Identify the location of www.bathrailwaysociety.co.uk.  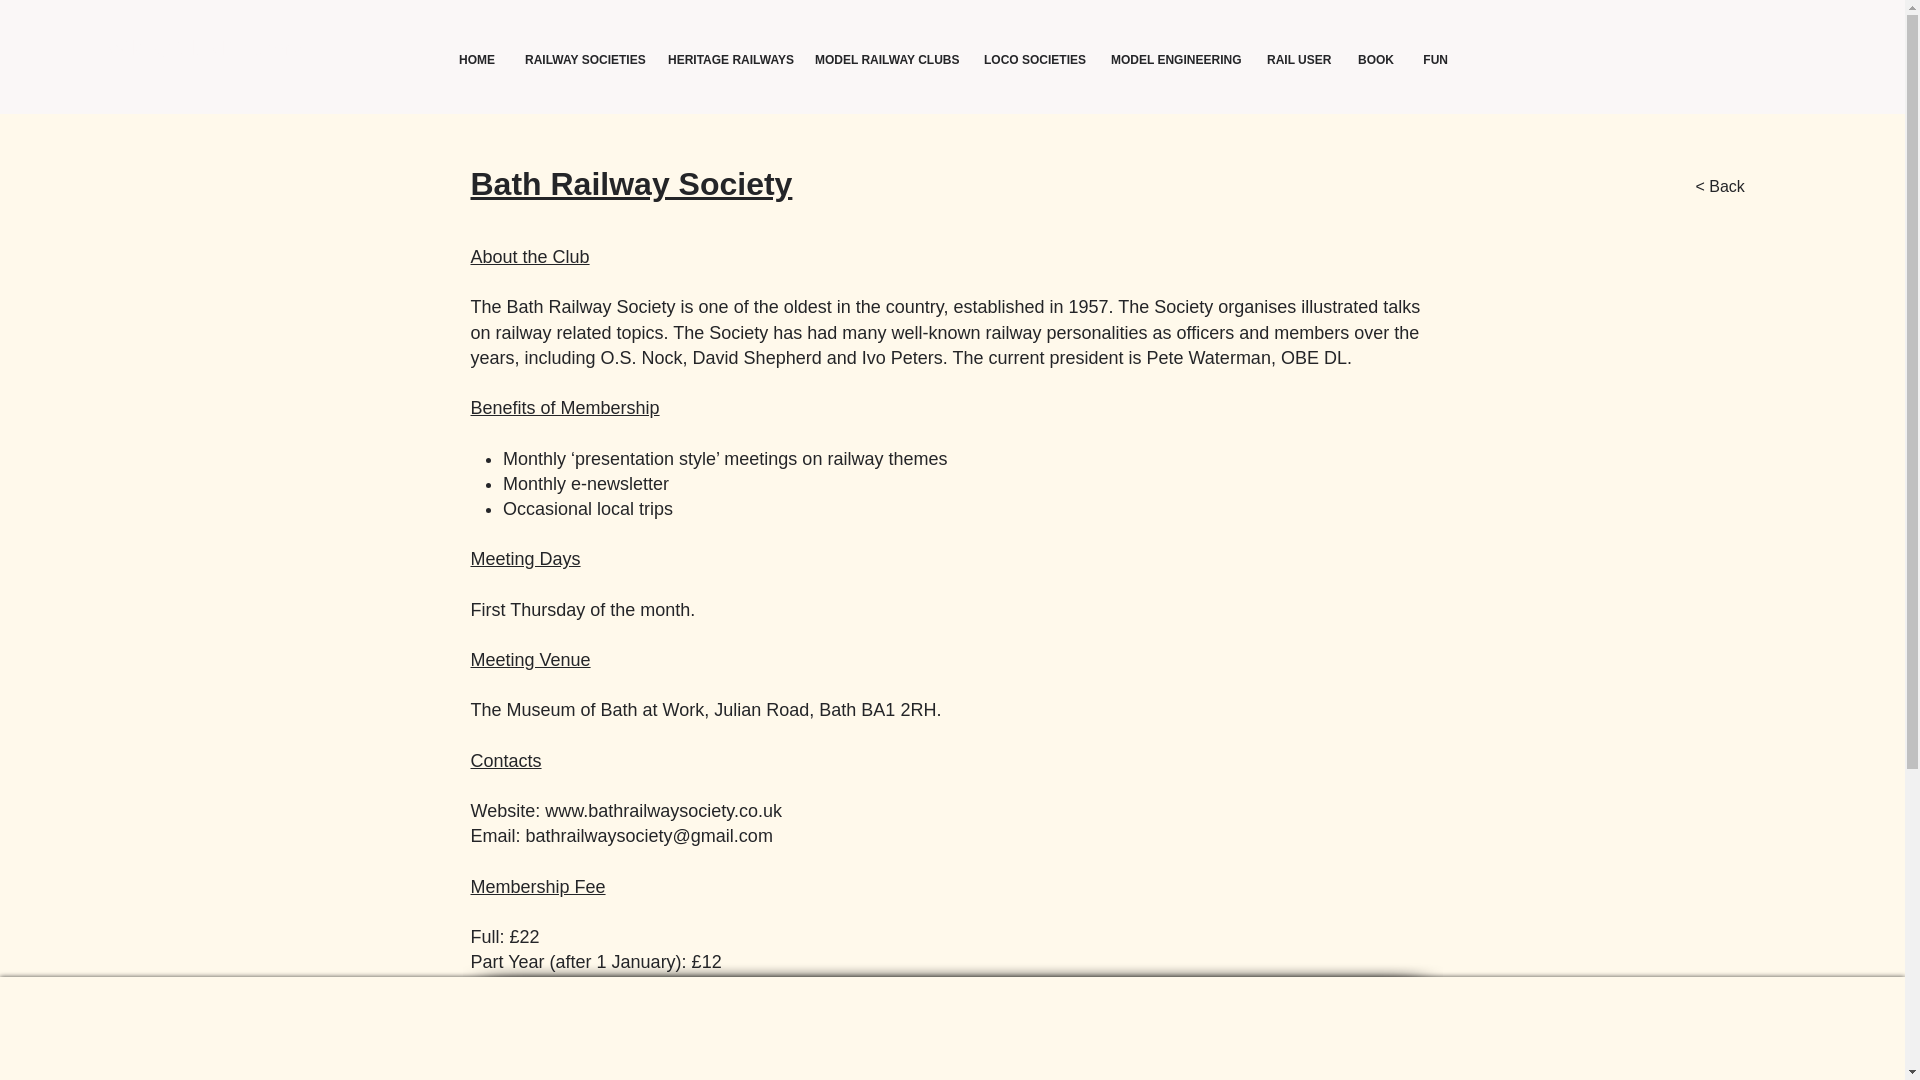
(663, 810).